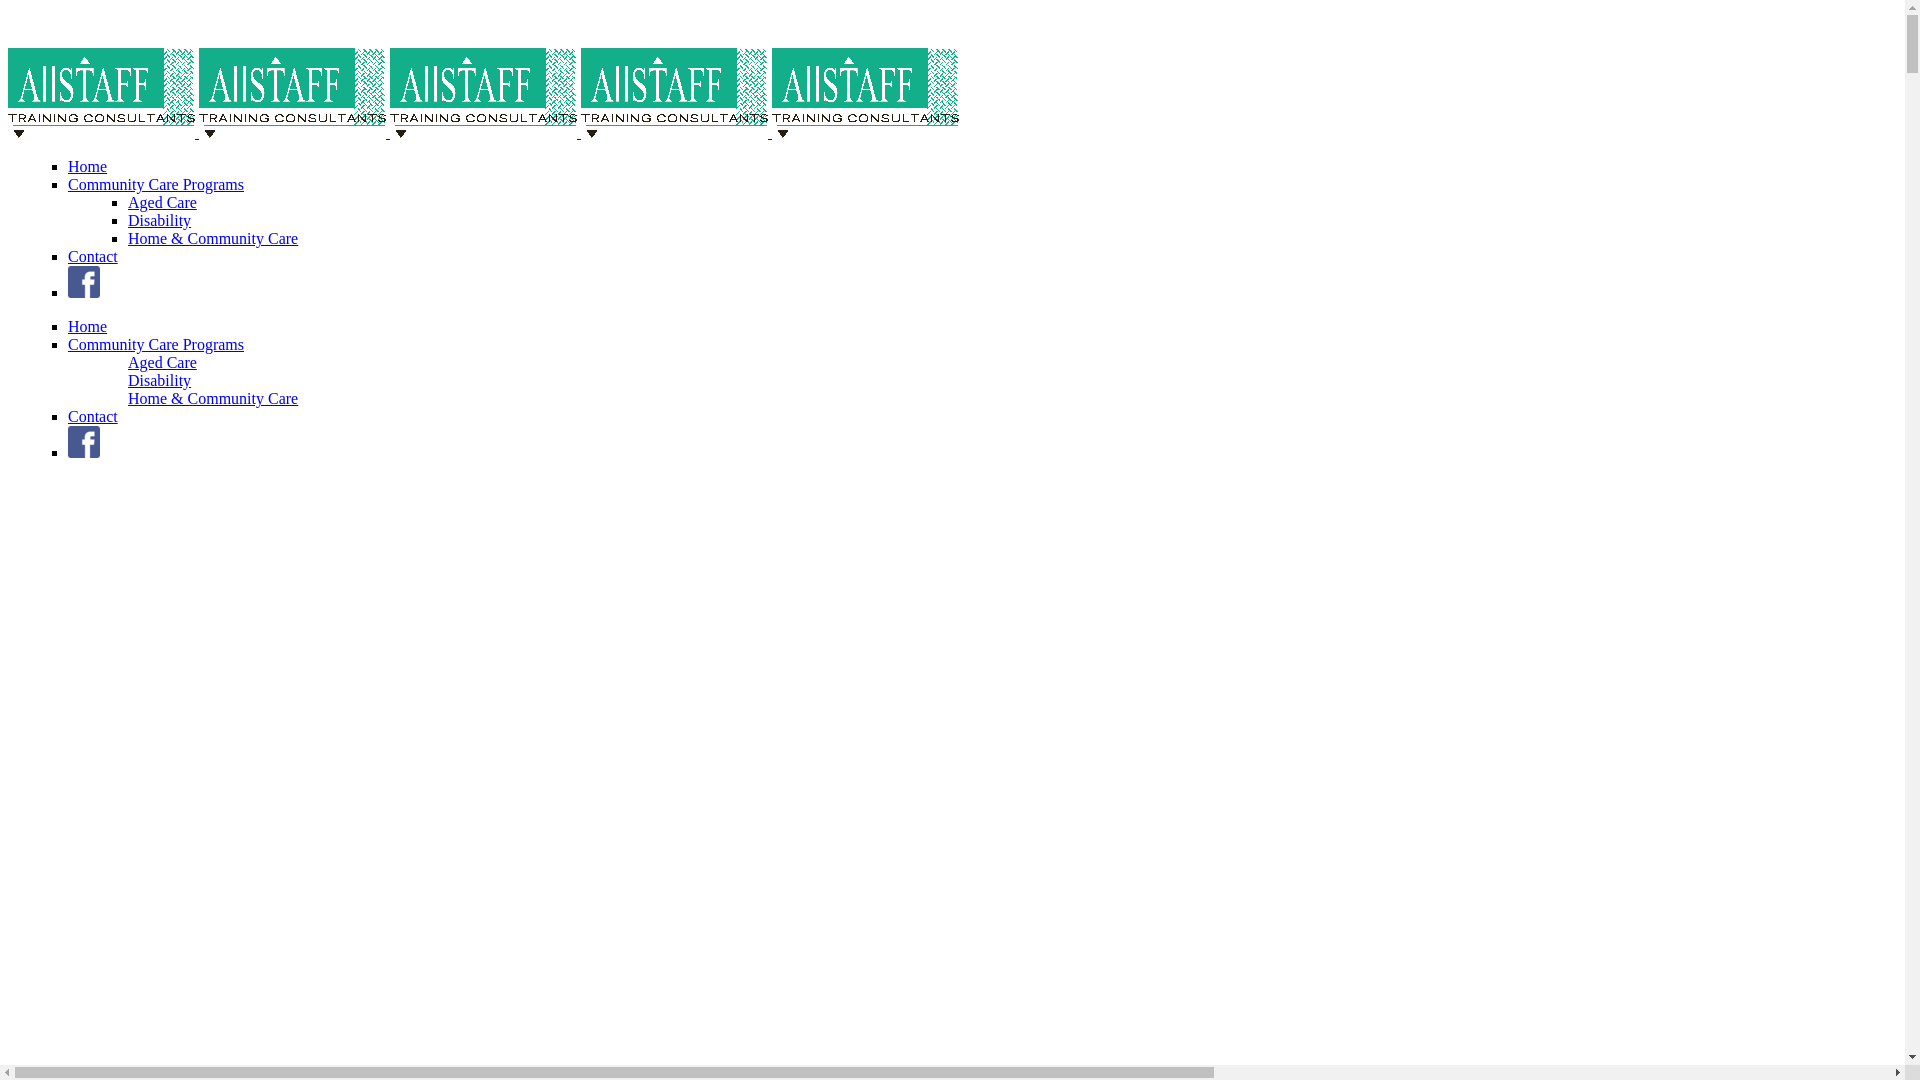 The height and width of the screenshot is (1080, 1920). What do you see at coordinates (93, 256) in the screenshot?
I see `Contact` at bounding box center [93, 256].